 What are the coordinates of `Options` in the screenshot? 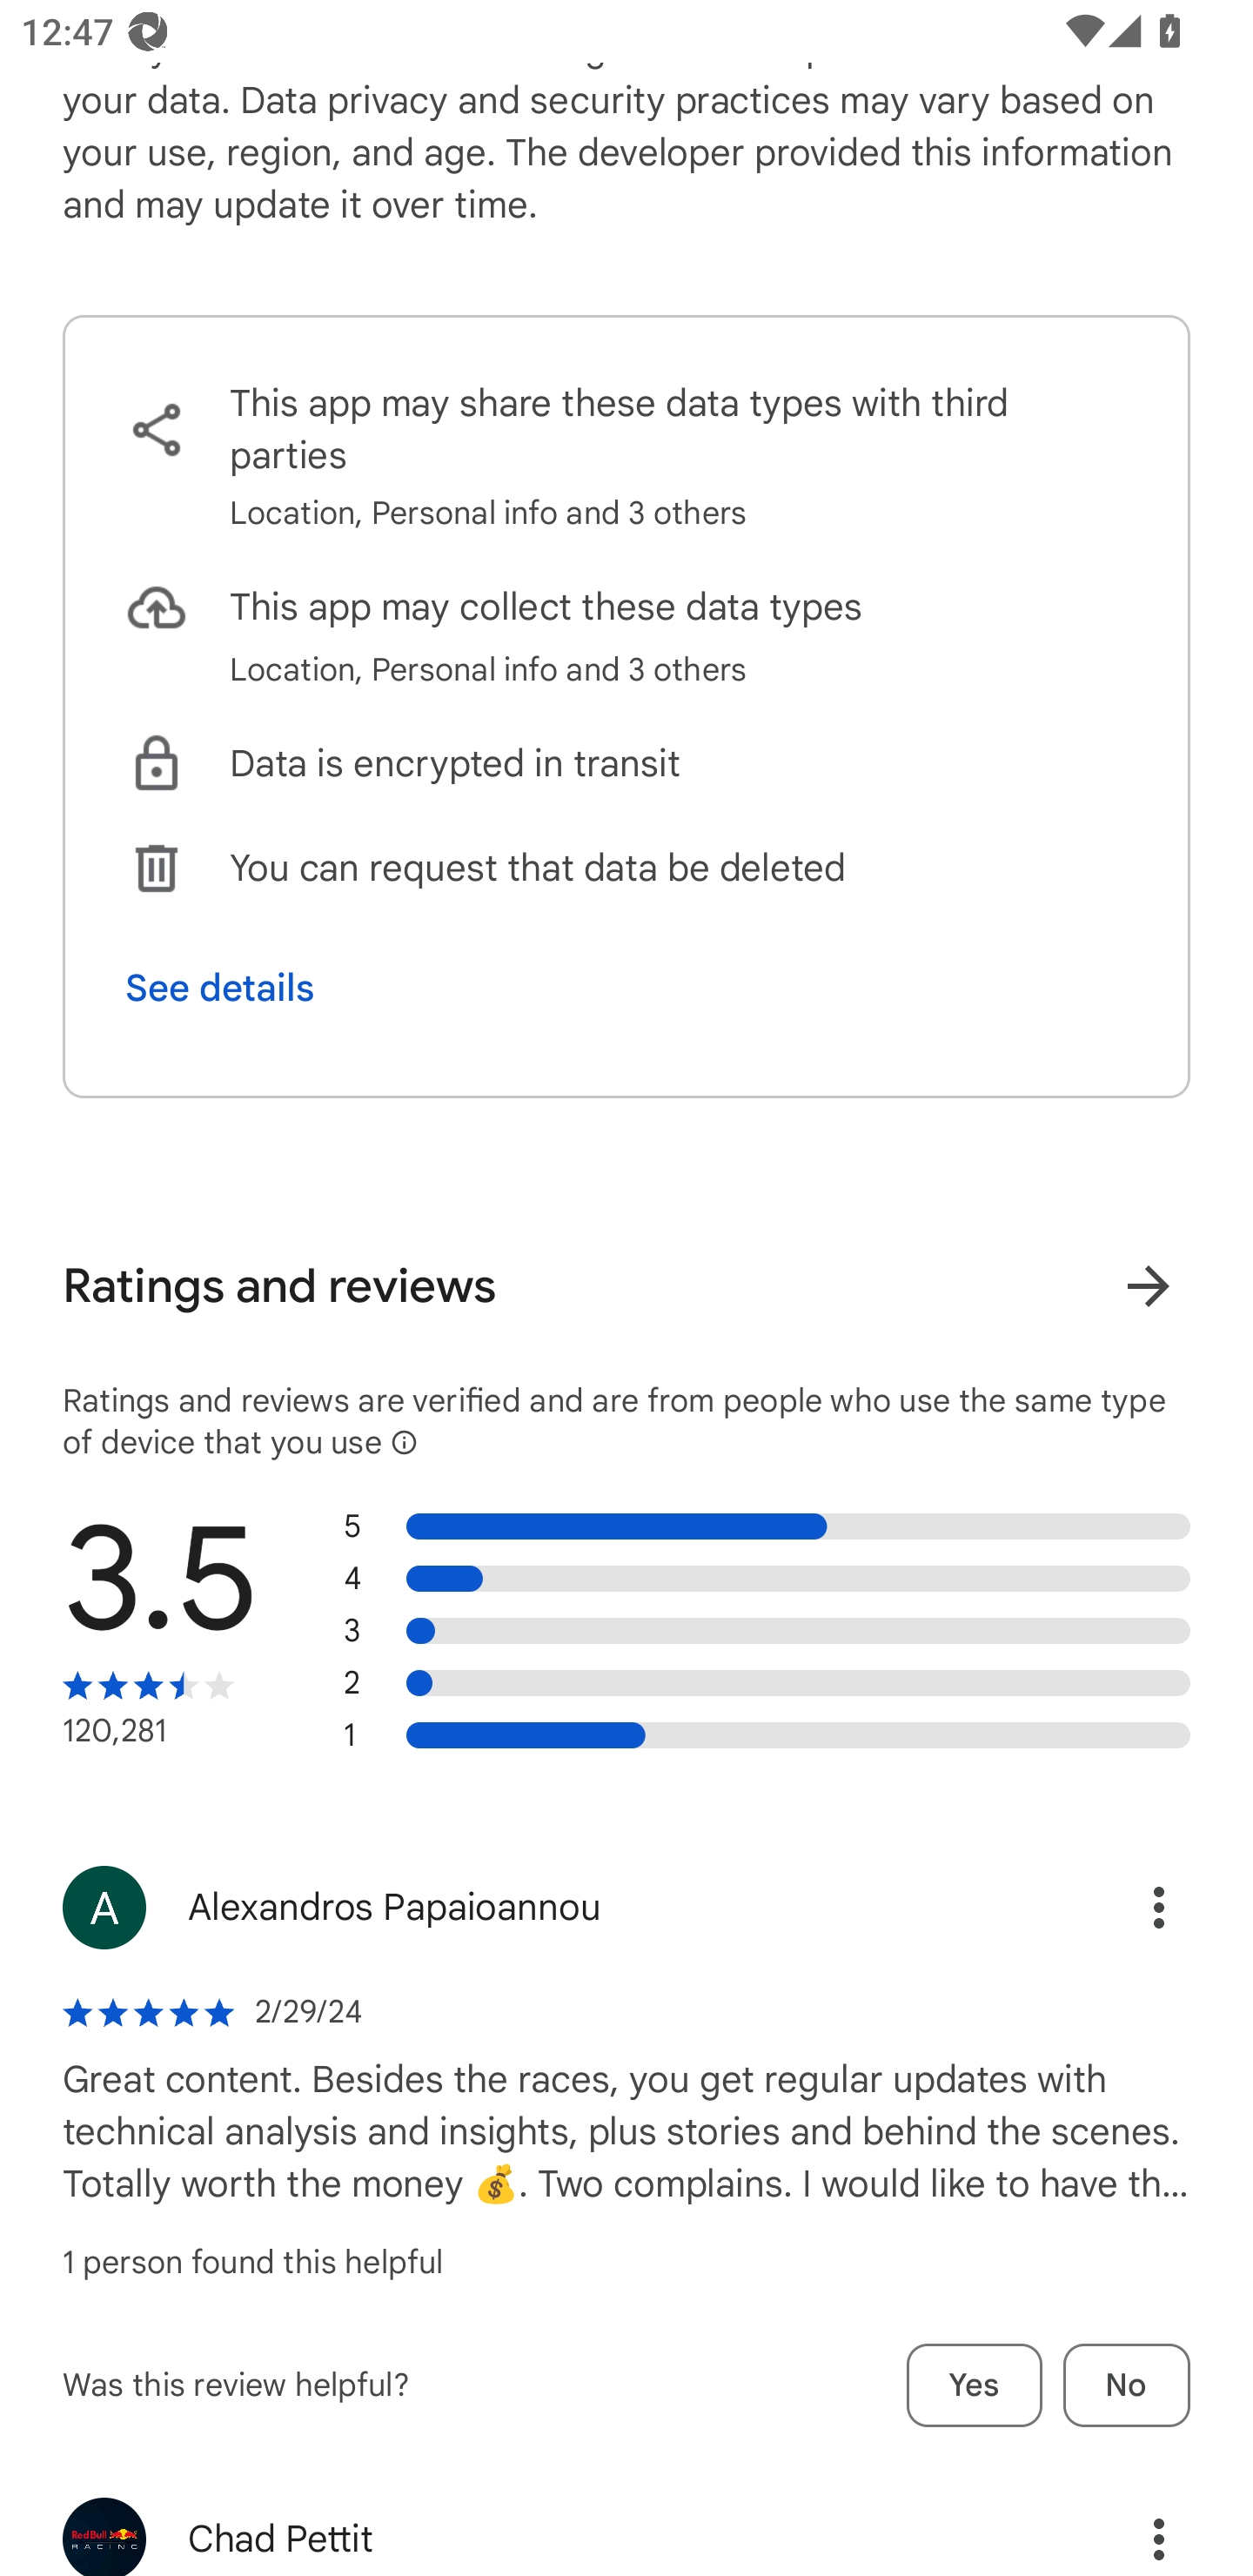 It's located at (1128, 2526).